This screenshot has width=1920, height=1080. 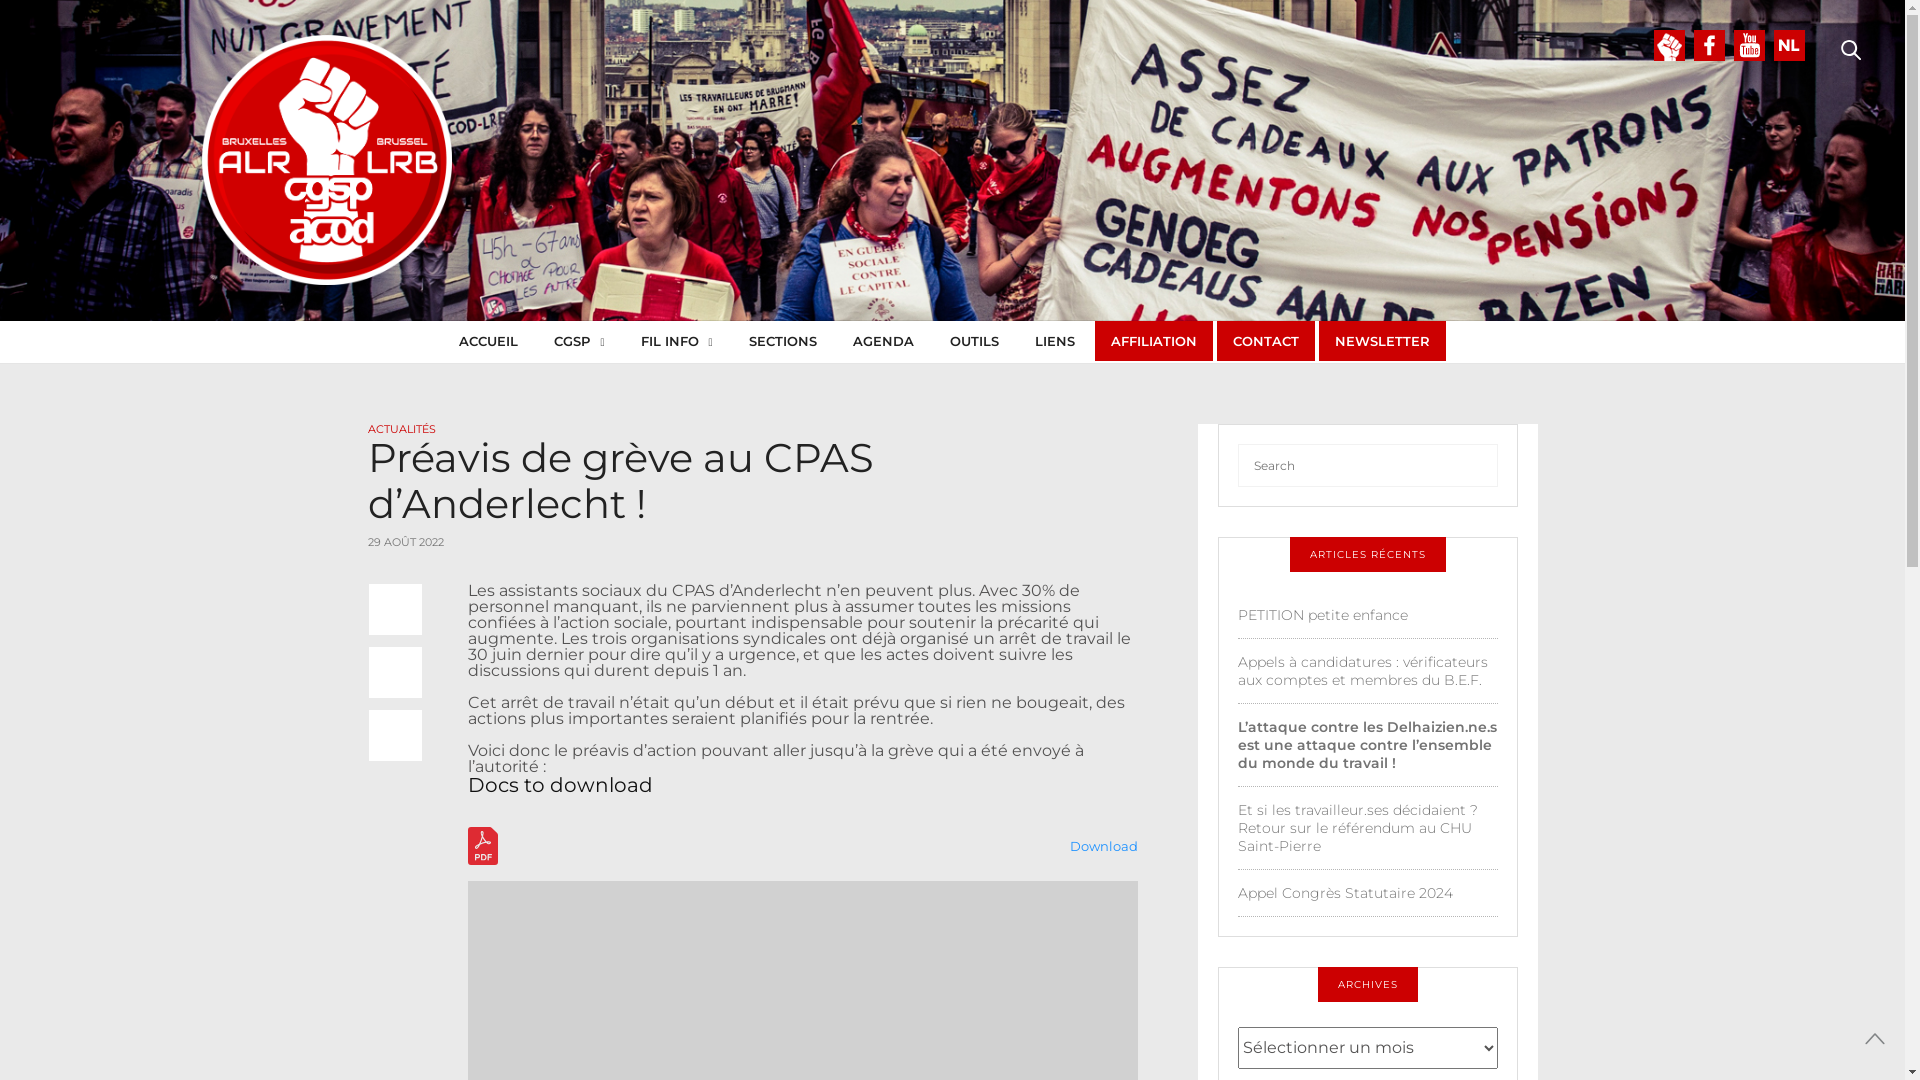 What do you see at coordinates (1670, 46) in the screenshot?
I see `Espace Militant` at bounding box center [1670, 46].